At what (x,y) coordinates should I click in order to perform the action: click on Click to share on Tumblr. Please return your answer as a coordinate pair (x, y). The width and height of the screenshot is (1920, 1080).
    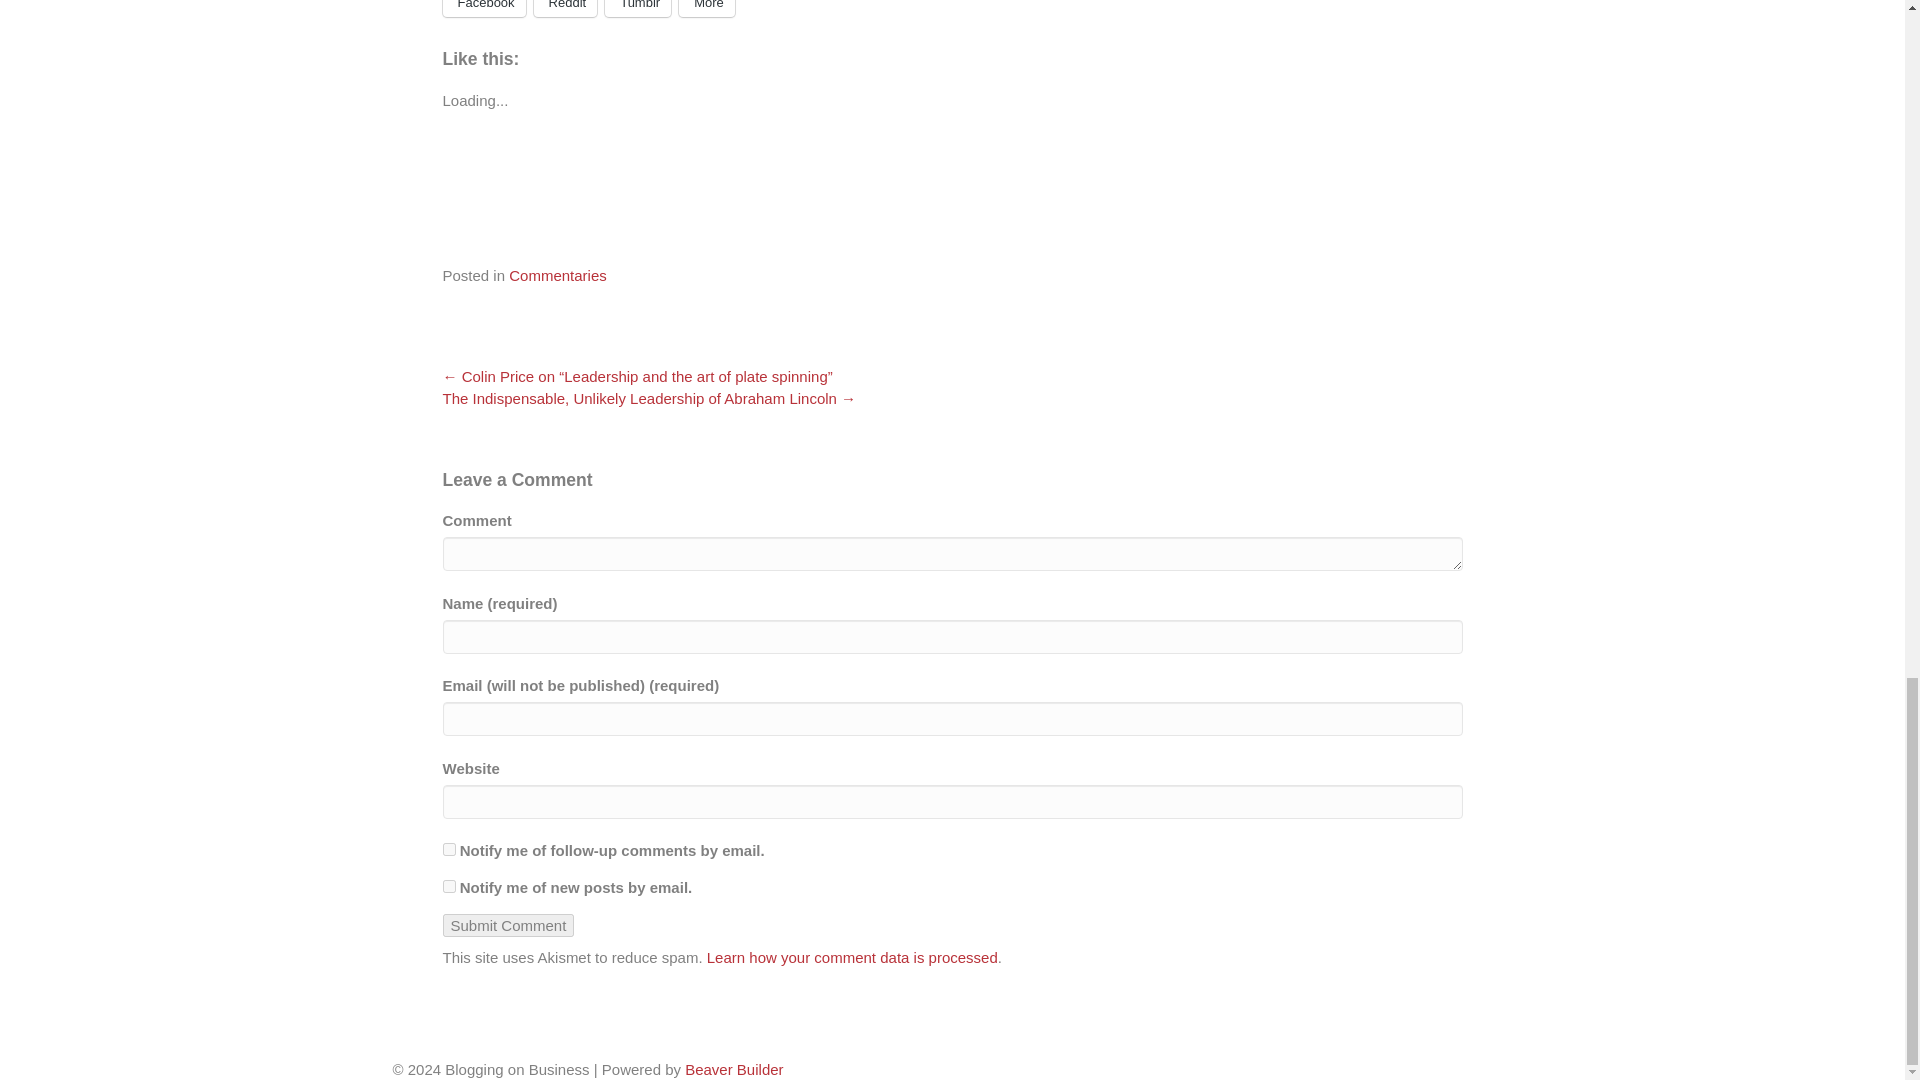
    Looking at the image, I should click on (637, 8).